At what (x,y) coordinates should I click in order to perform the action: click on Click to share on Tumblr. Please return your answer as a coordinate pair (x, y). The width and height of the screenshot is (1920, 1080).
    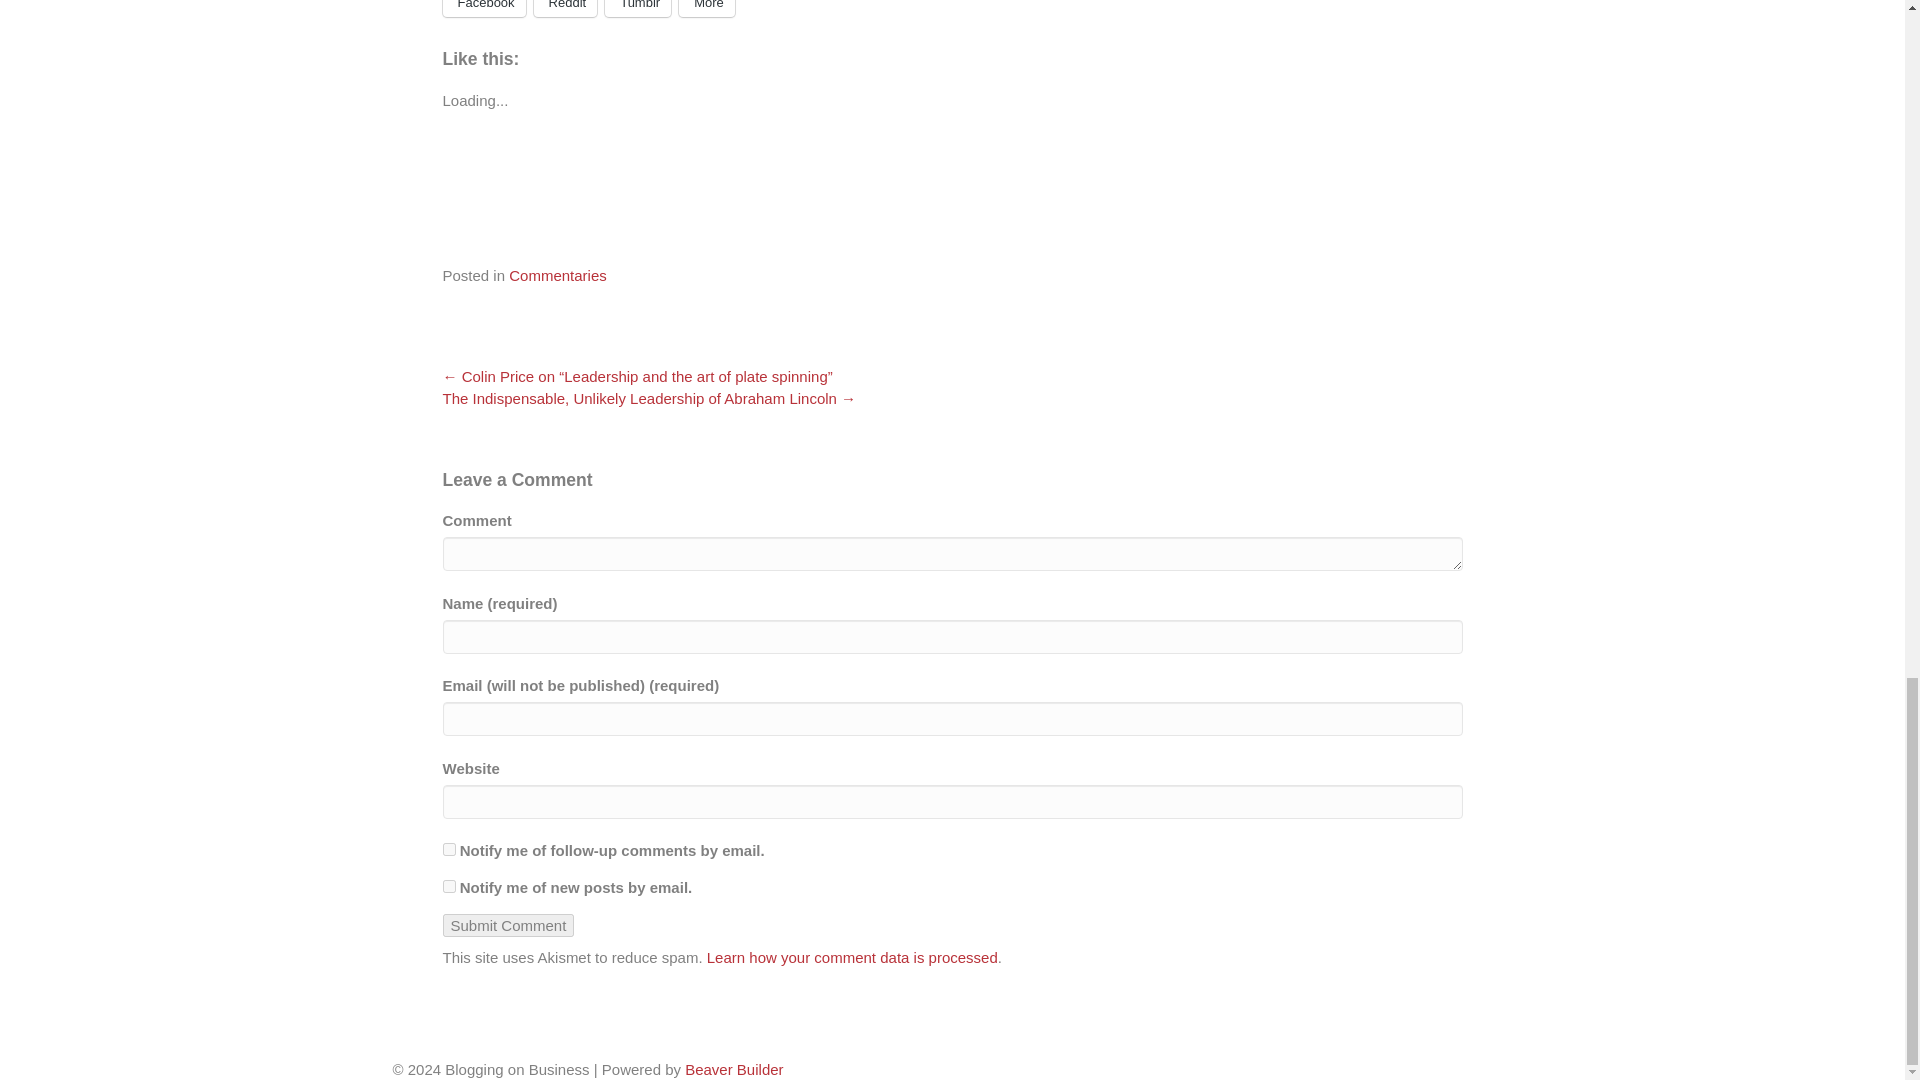
    Looking at the image, I should click on (637, 8).